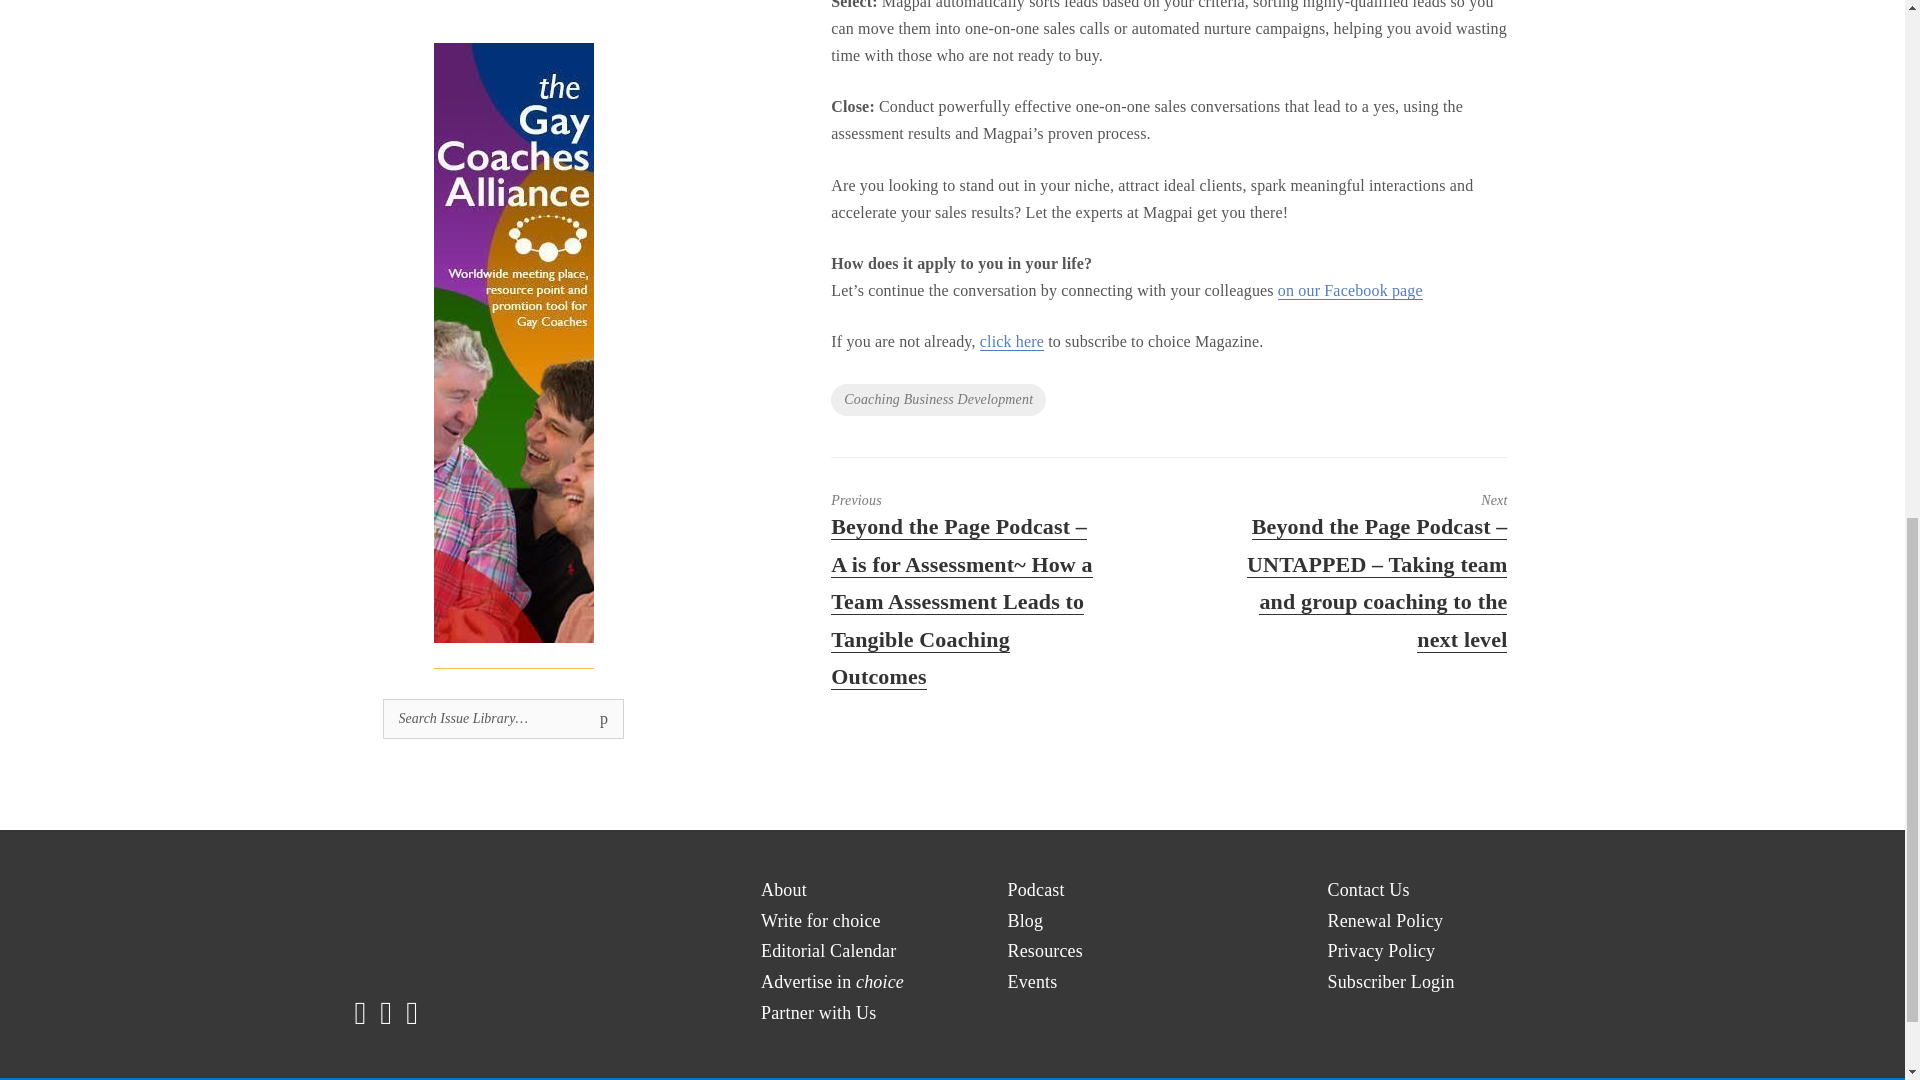 The width and height of the screenshot is (1920, 1080). What do you see at coordinates (503, 718) in the screenshot?
I see `Search for:` at bounding box center [503, 718].